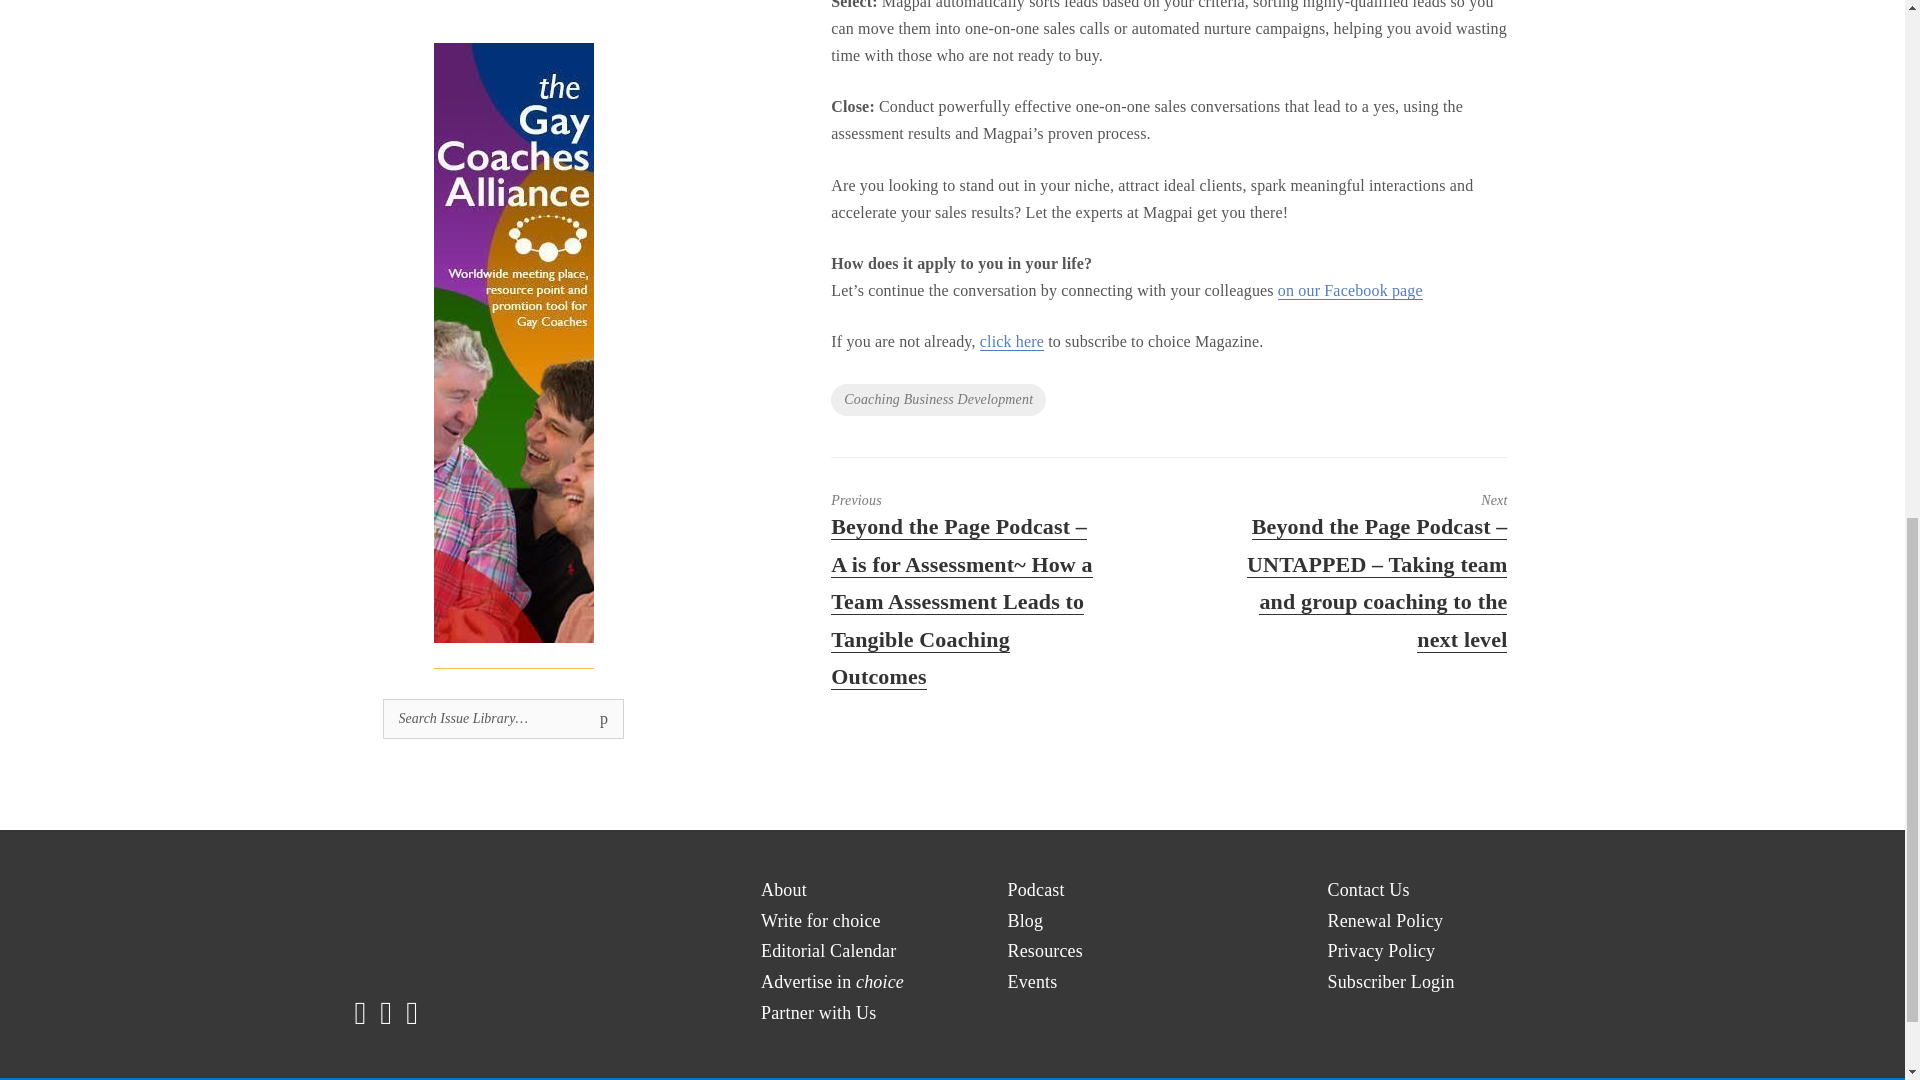 The width and height of the screenshot is (1920, 1080). What do you see at coordinates (503, 718) in the screenshot?
I see `Search for:` at bounding box center [503, 718].